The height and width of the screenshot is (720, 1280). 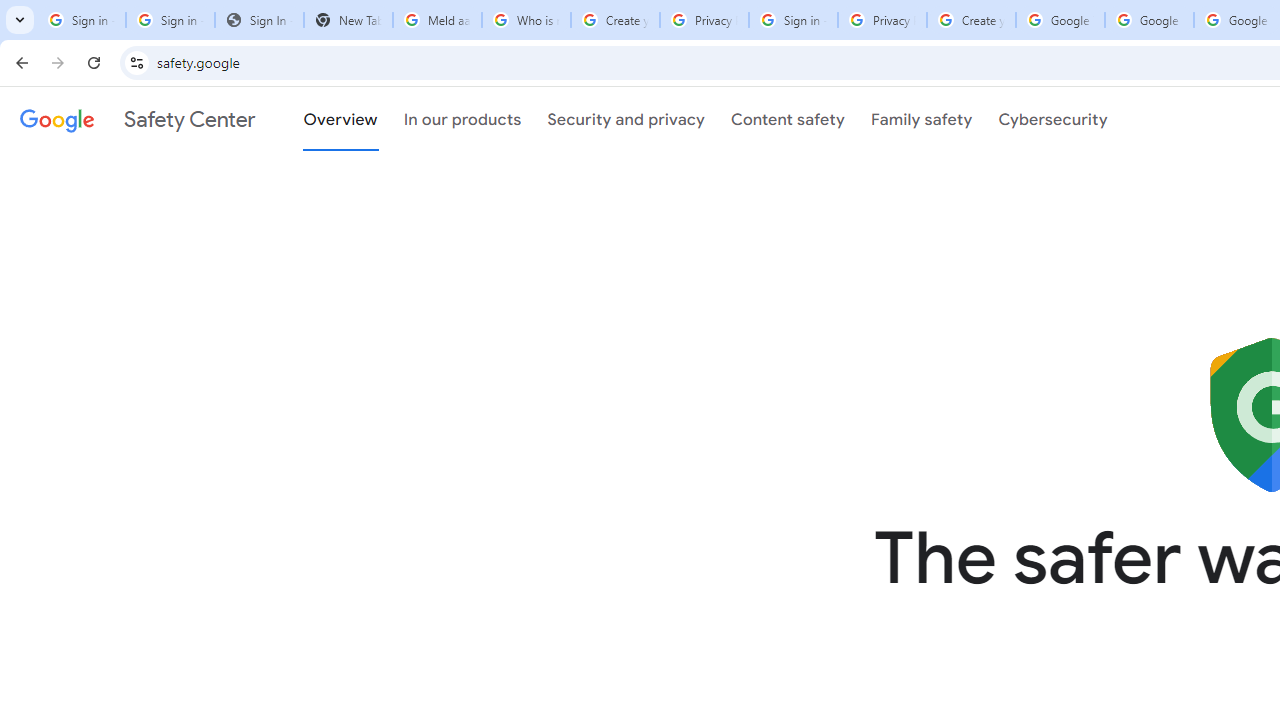 I want to click on Sign in - Google Accounts, so click(x=170, y=20).